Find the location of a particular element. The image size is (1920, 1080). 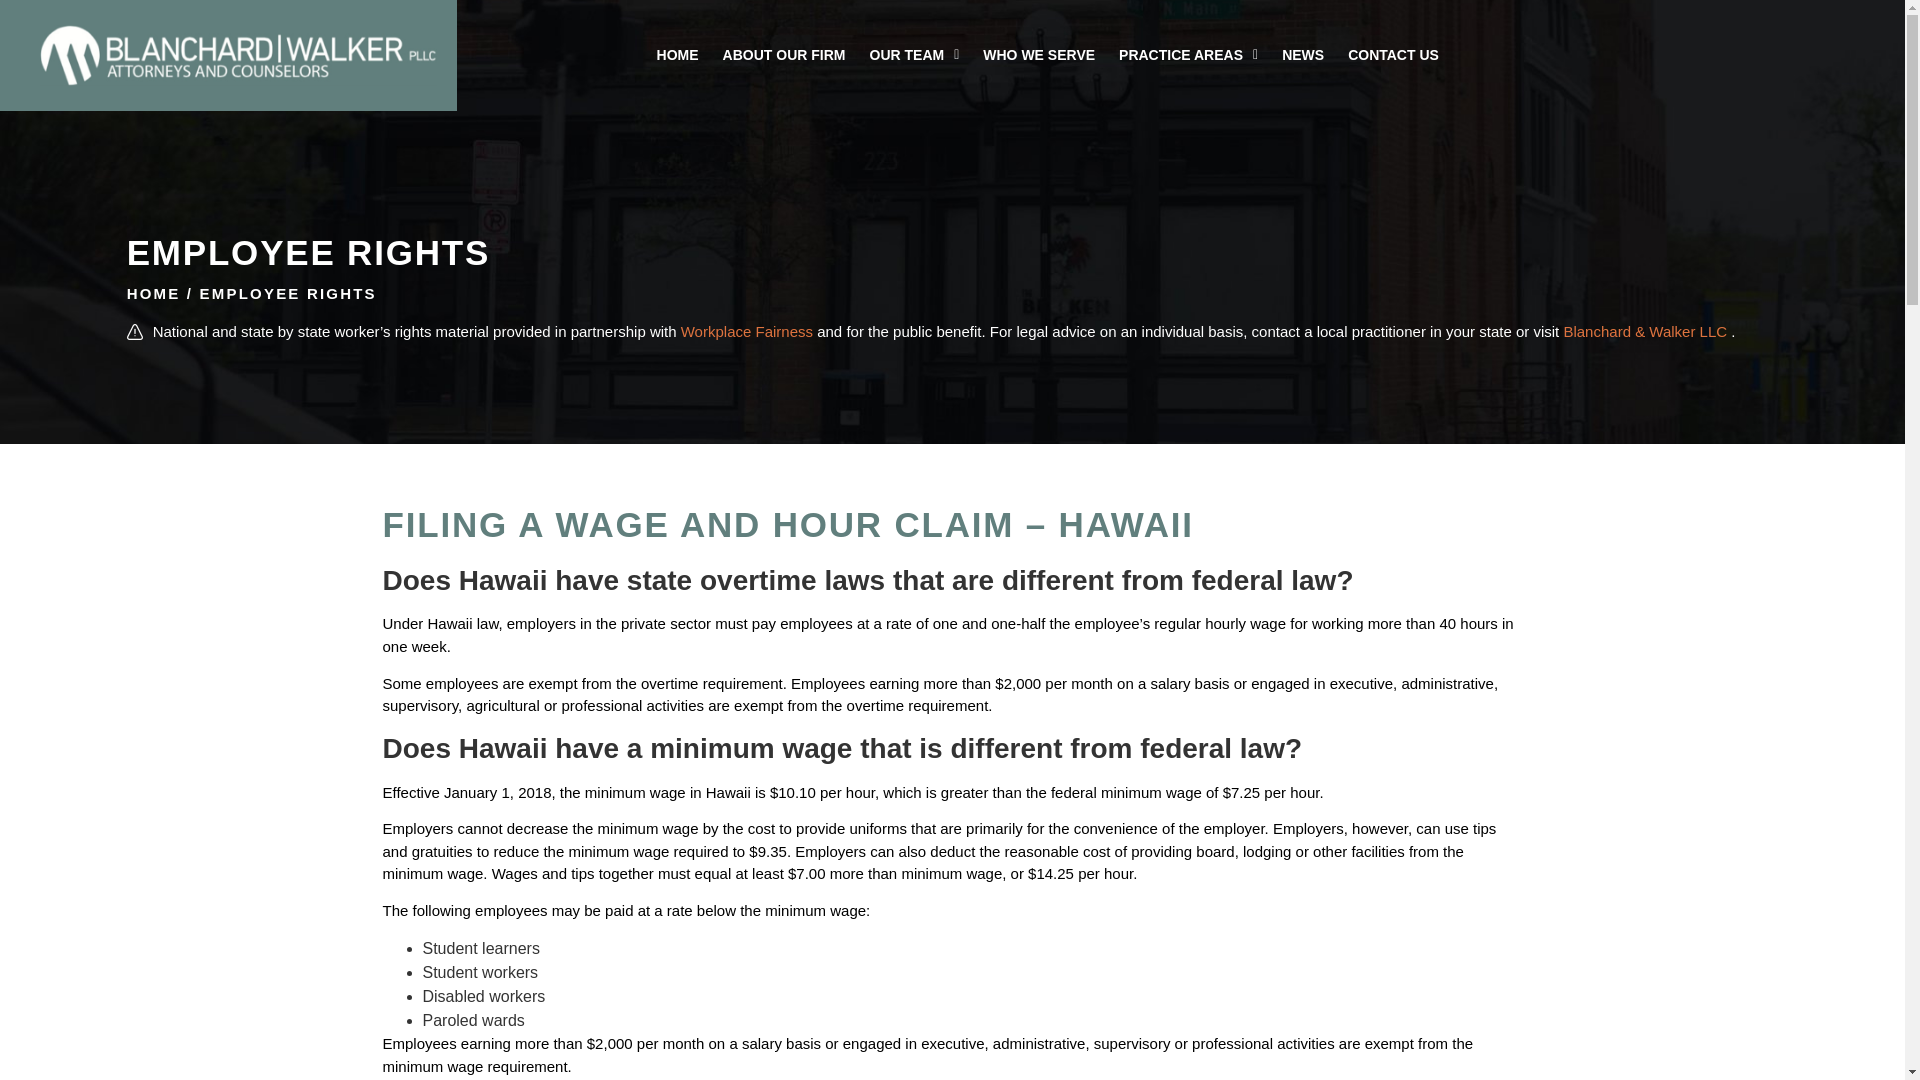

WHO WE SERVE is located at coordinates (1039, 54).